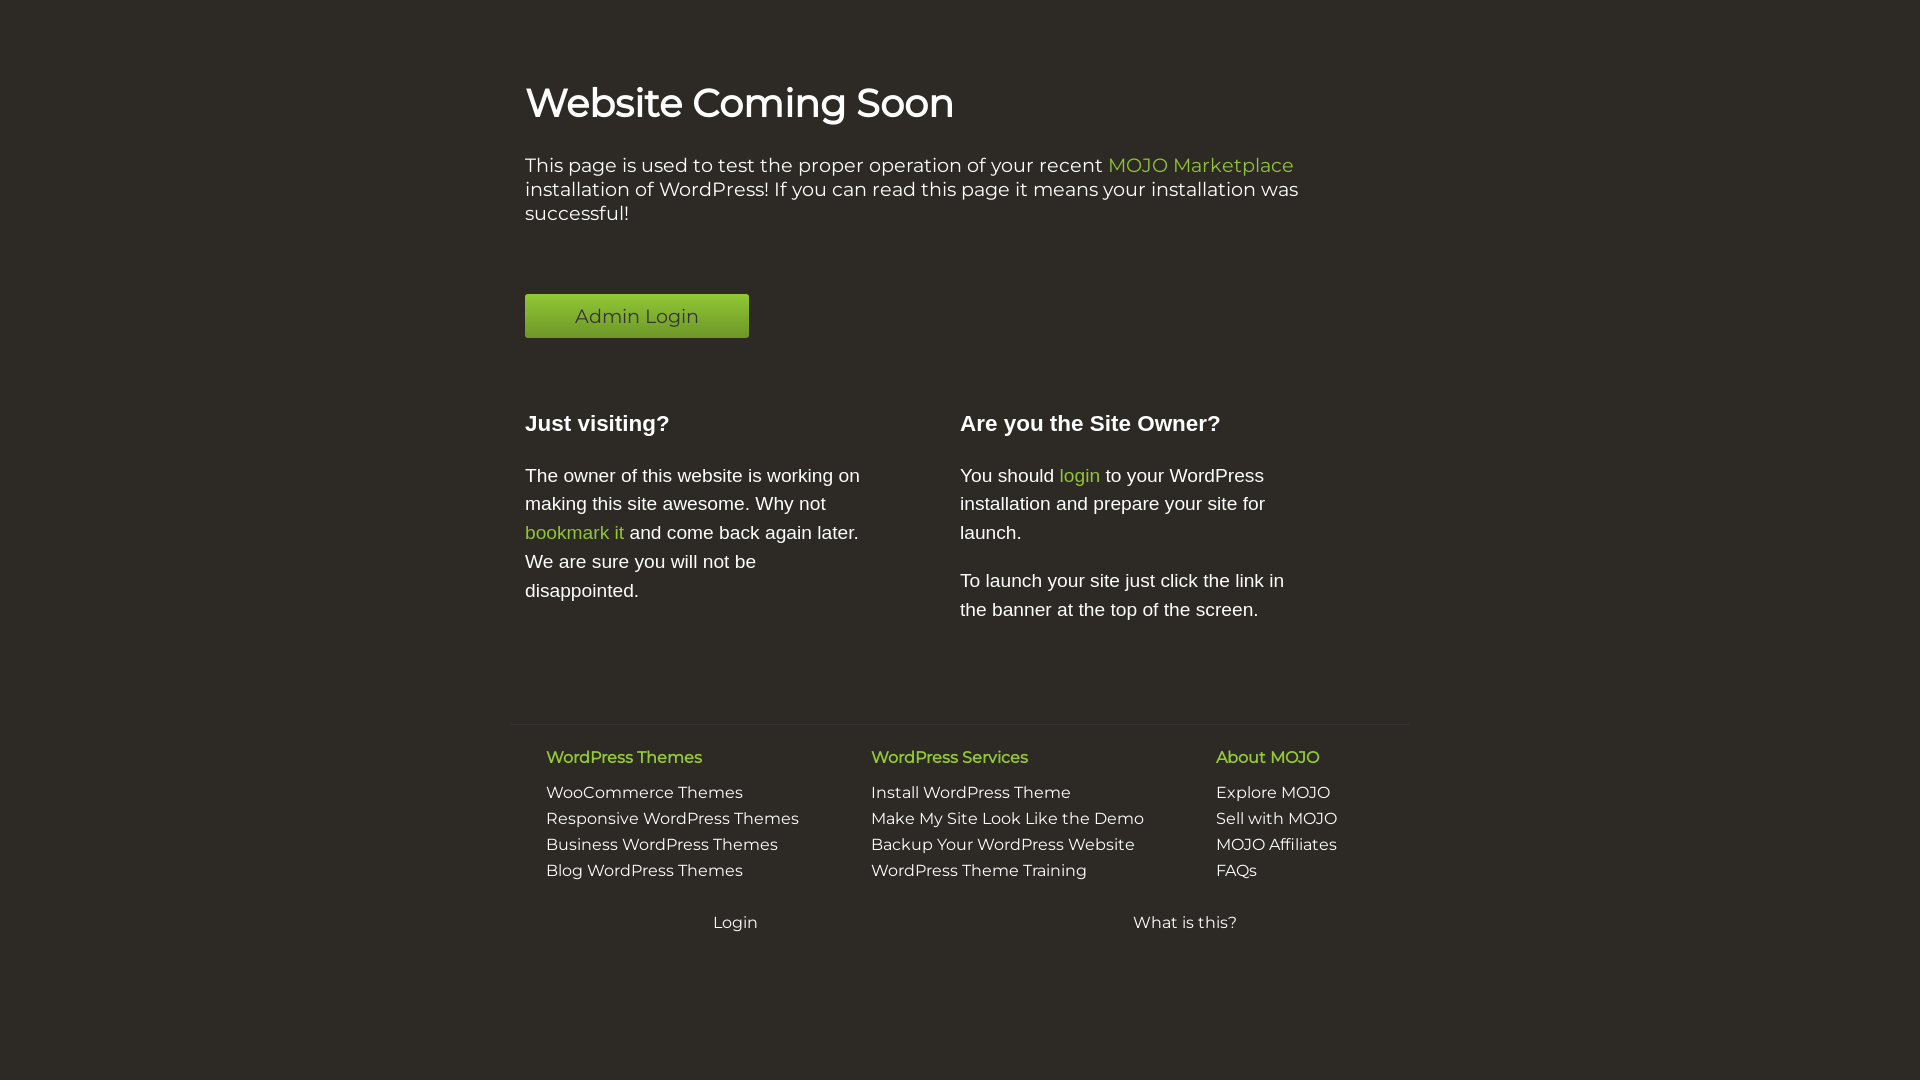 The width and height of the screenshot is (1920, 1080). What do you see at coordinates (1276, 818) in the screenshot?
I see `Sell with MOJO` at bounding box center [1276, 818].